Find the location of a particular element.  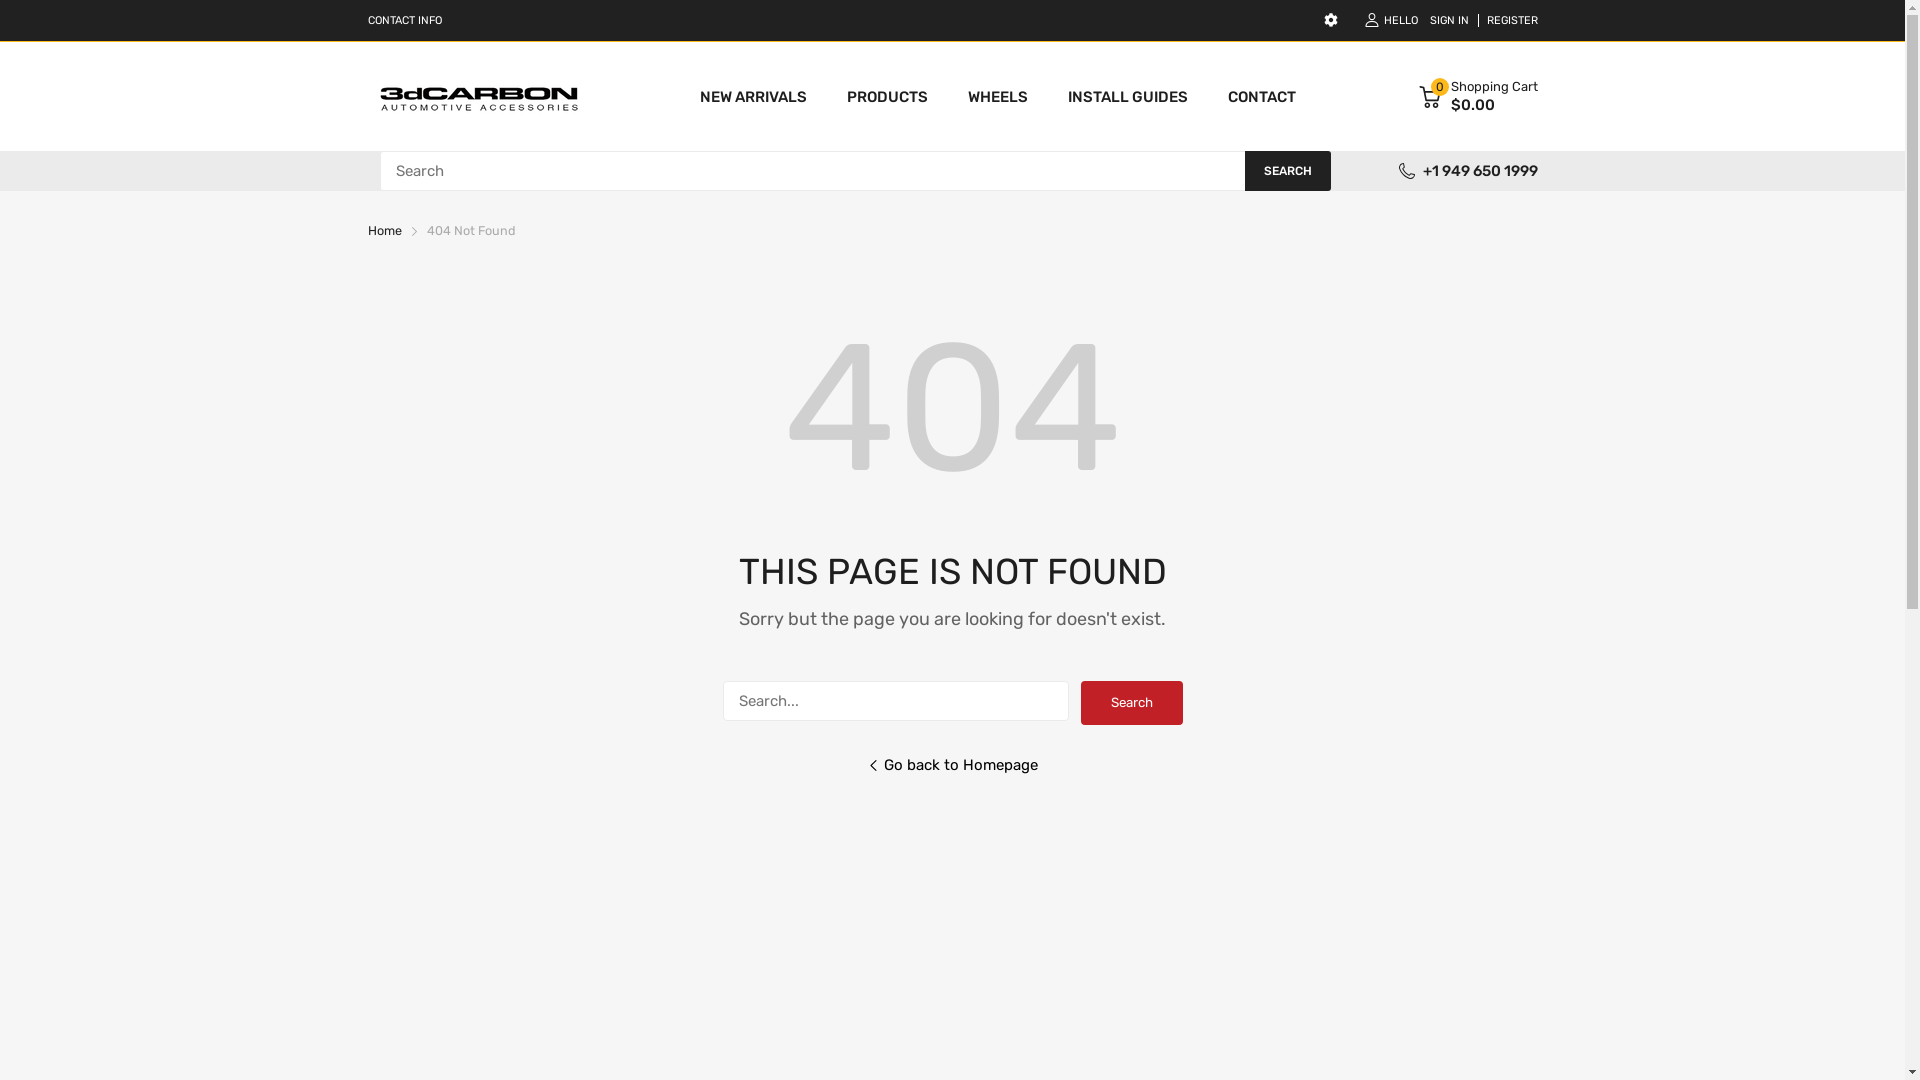

REGISTER is located at coordinates (1508, 20).